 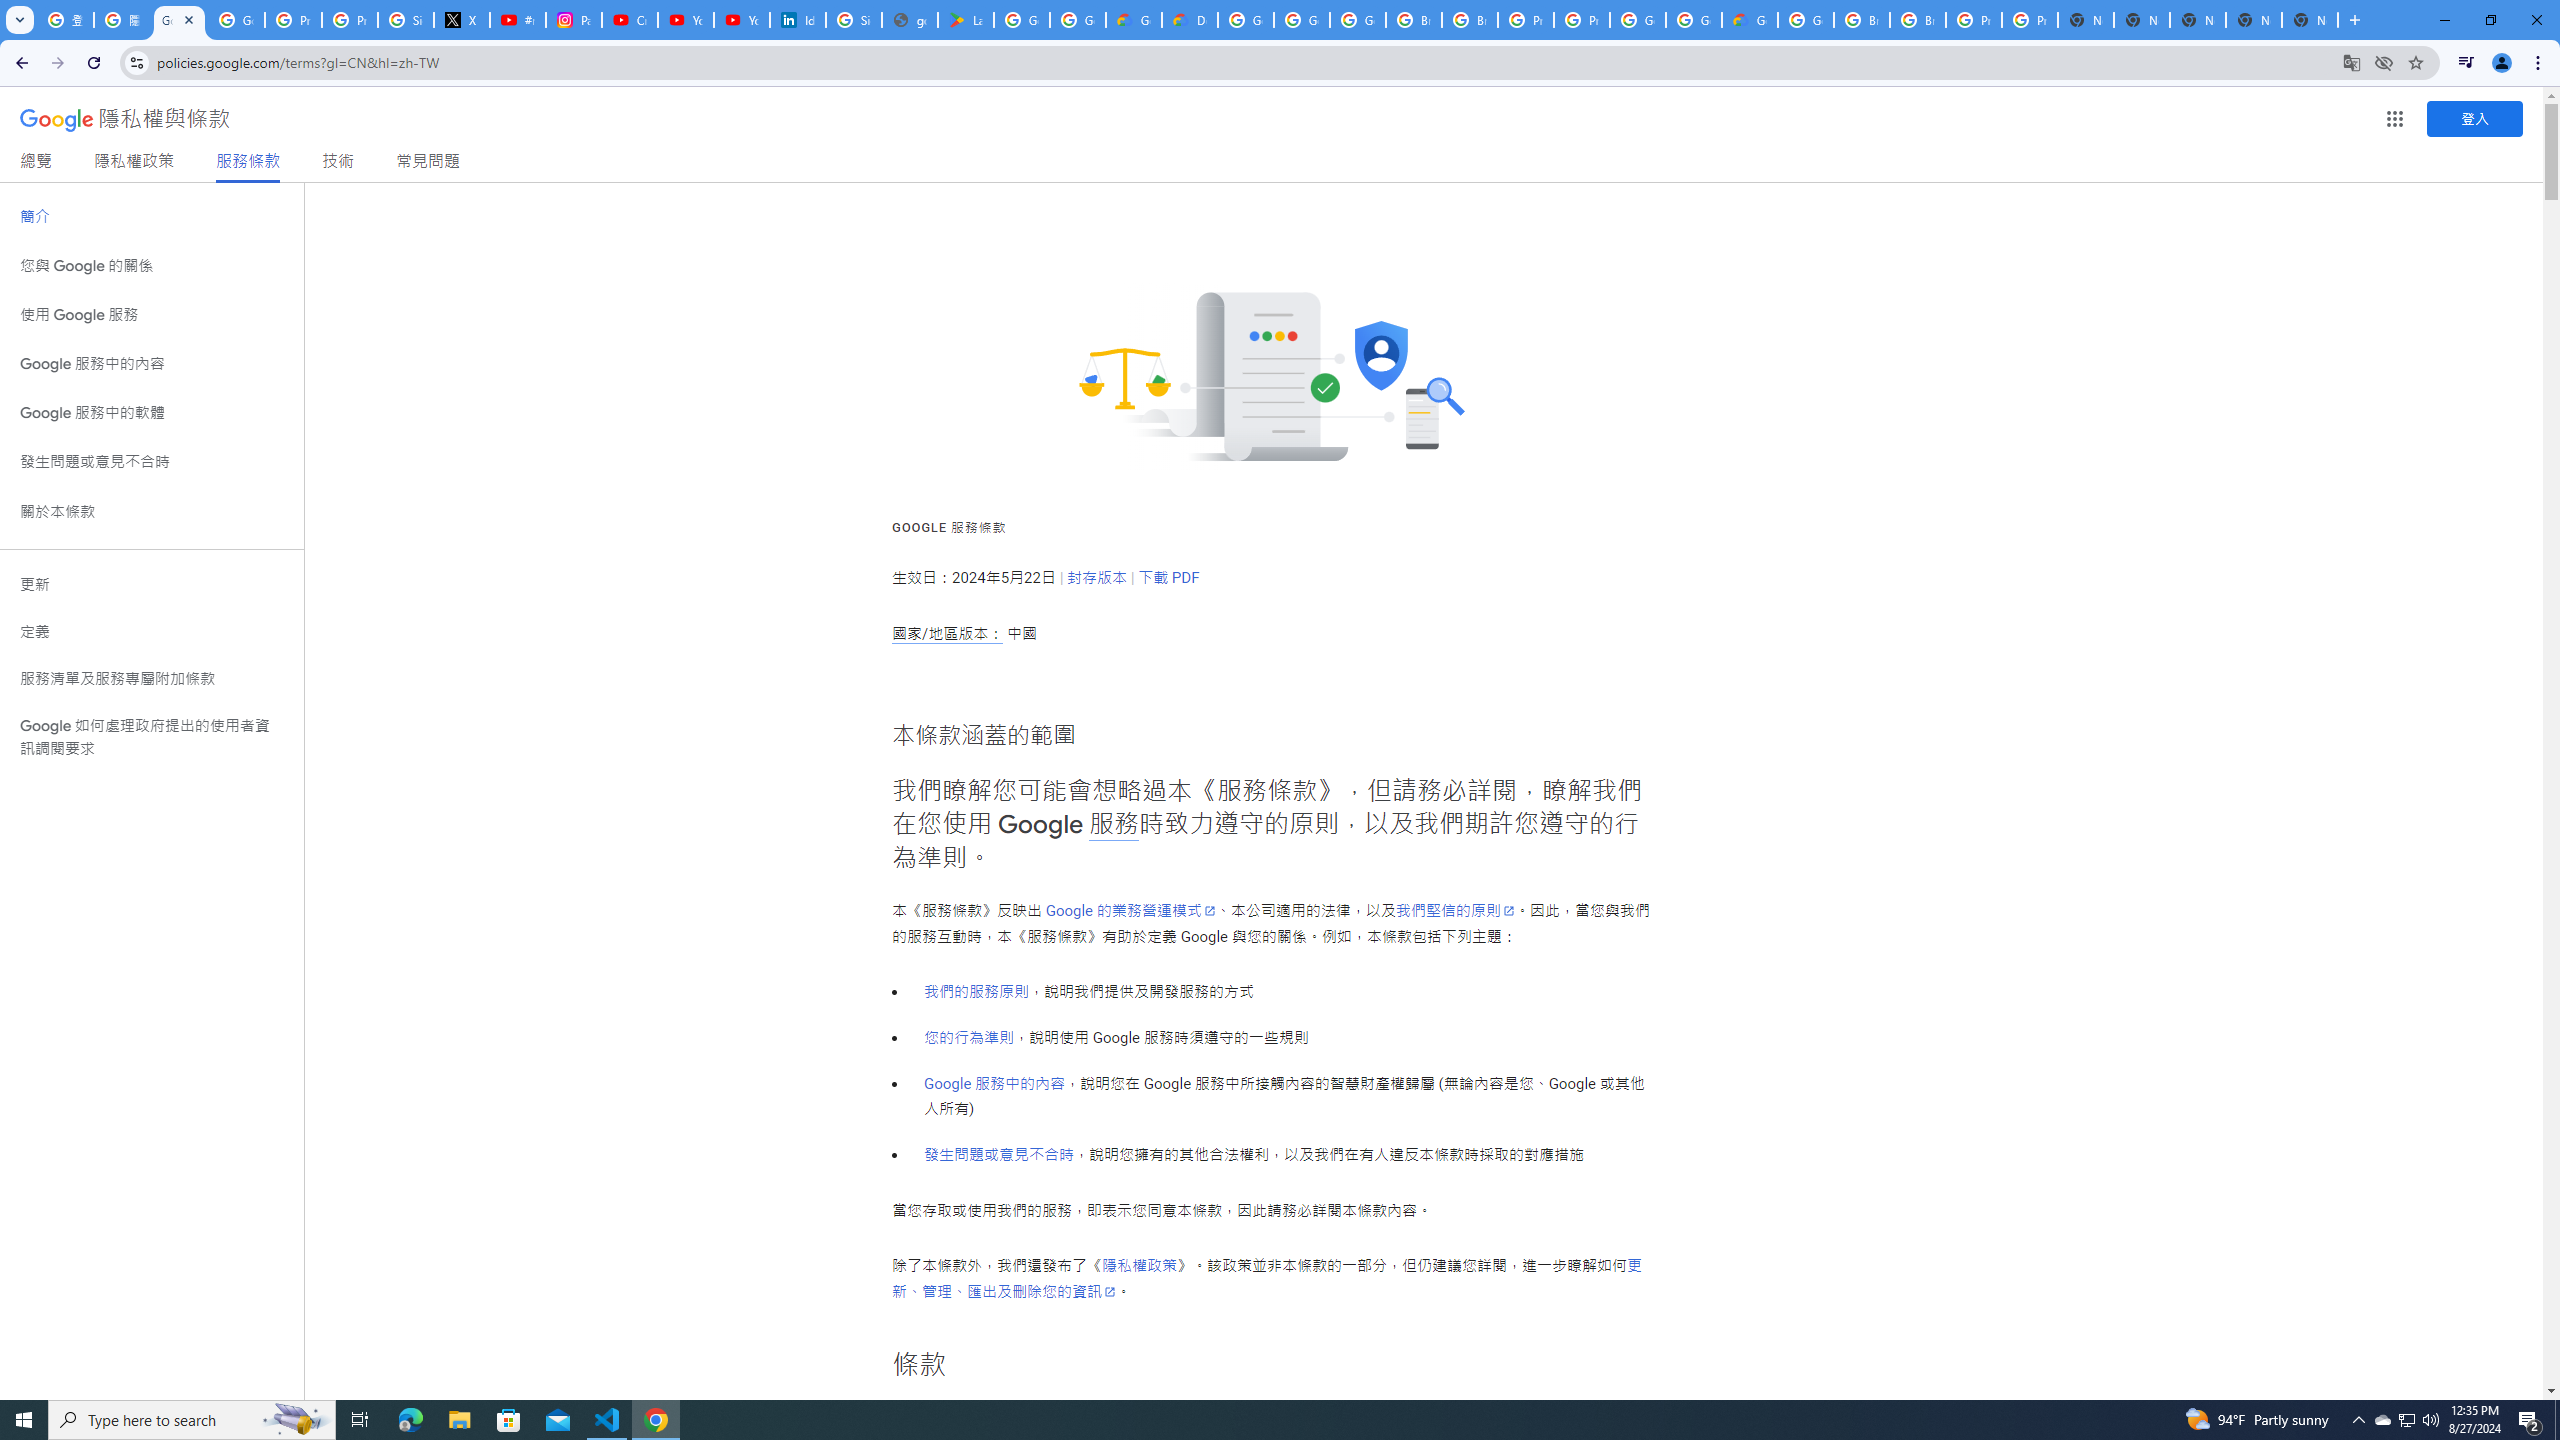 What do you see at coordinates (1749, 20) in the screenshot?
I see `Google Cloud Estimate Summary` at bounding box center [1749, 20].